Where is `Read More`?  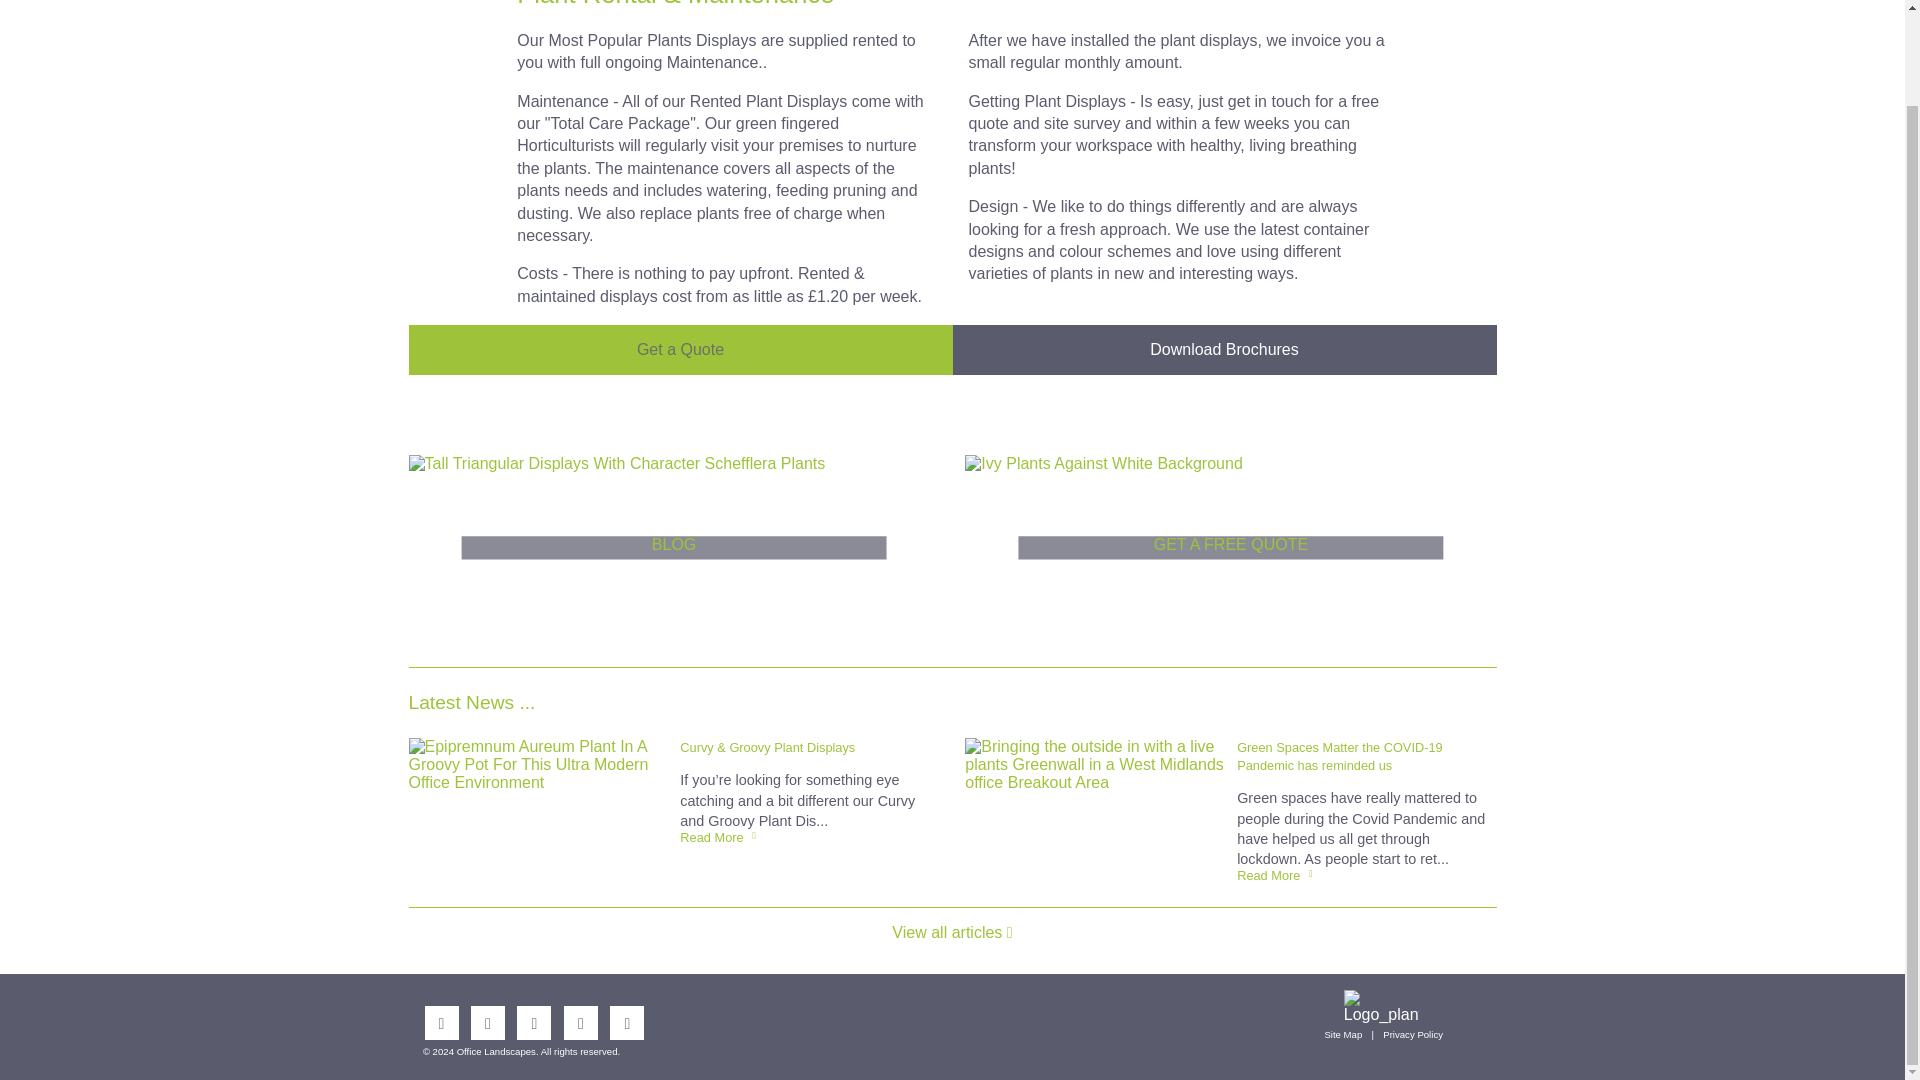
Read More is located at coordinates (718, 836).